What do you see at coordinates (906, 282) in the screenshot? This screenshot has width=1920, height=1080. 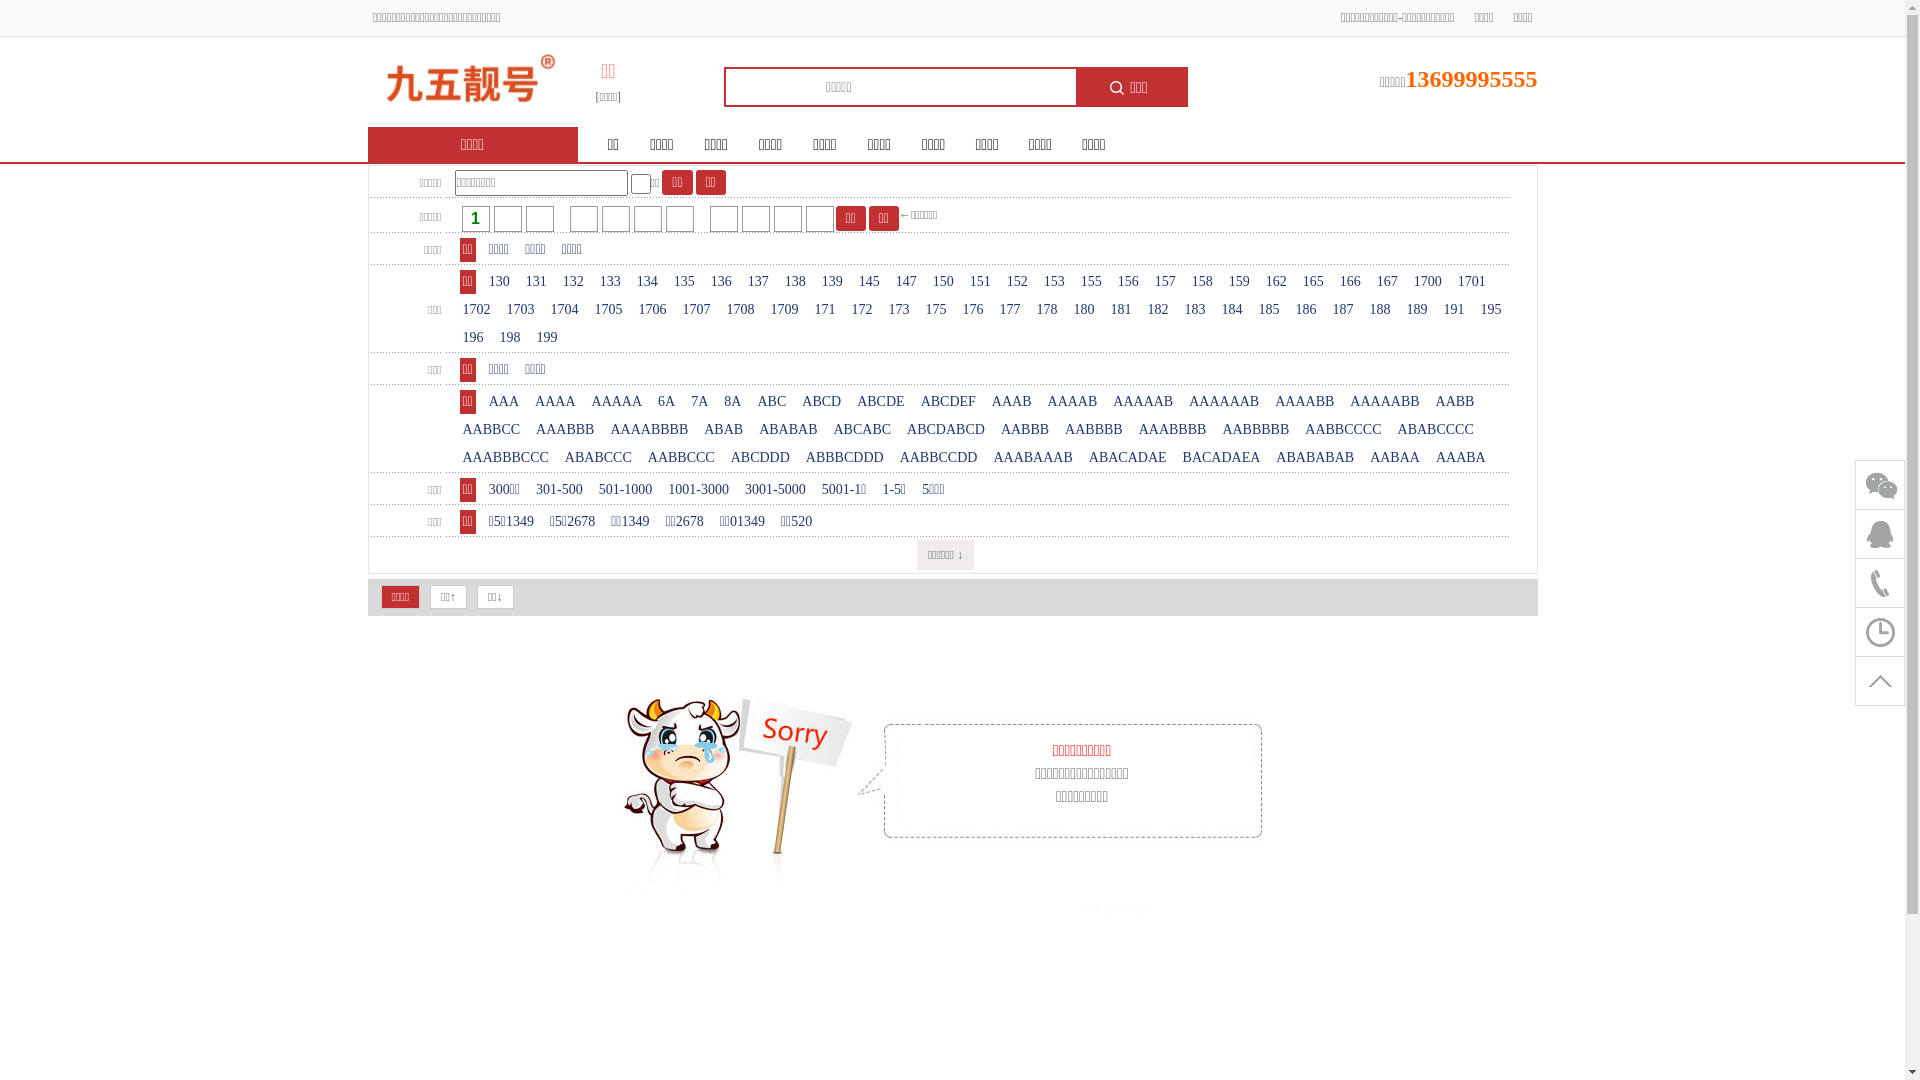 I see `147` at bounding box center [906, 282].